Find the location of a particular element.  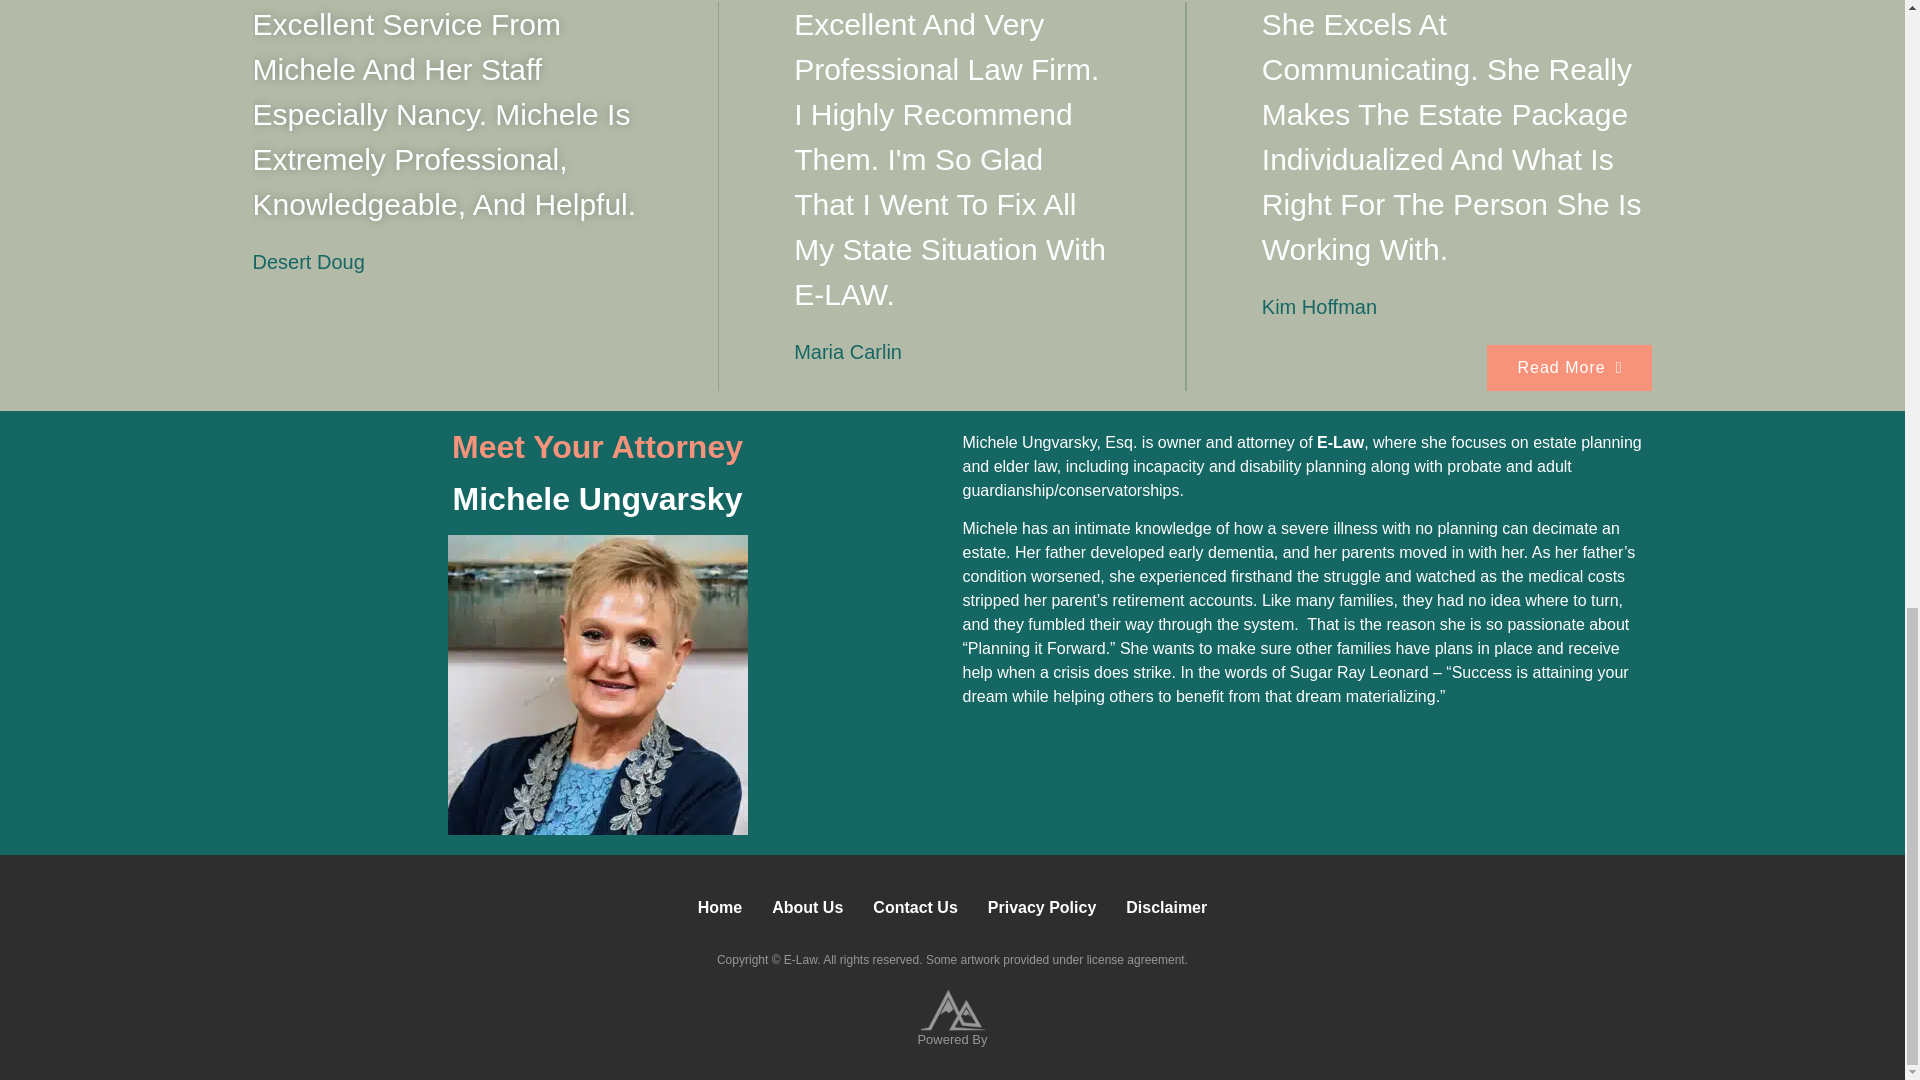

Visit Integritymarketingsolutions.com is located at coordinates (952, 1010).